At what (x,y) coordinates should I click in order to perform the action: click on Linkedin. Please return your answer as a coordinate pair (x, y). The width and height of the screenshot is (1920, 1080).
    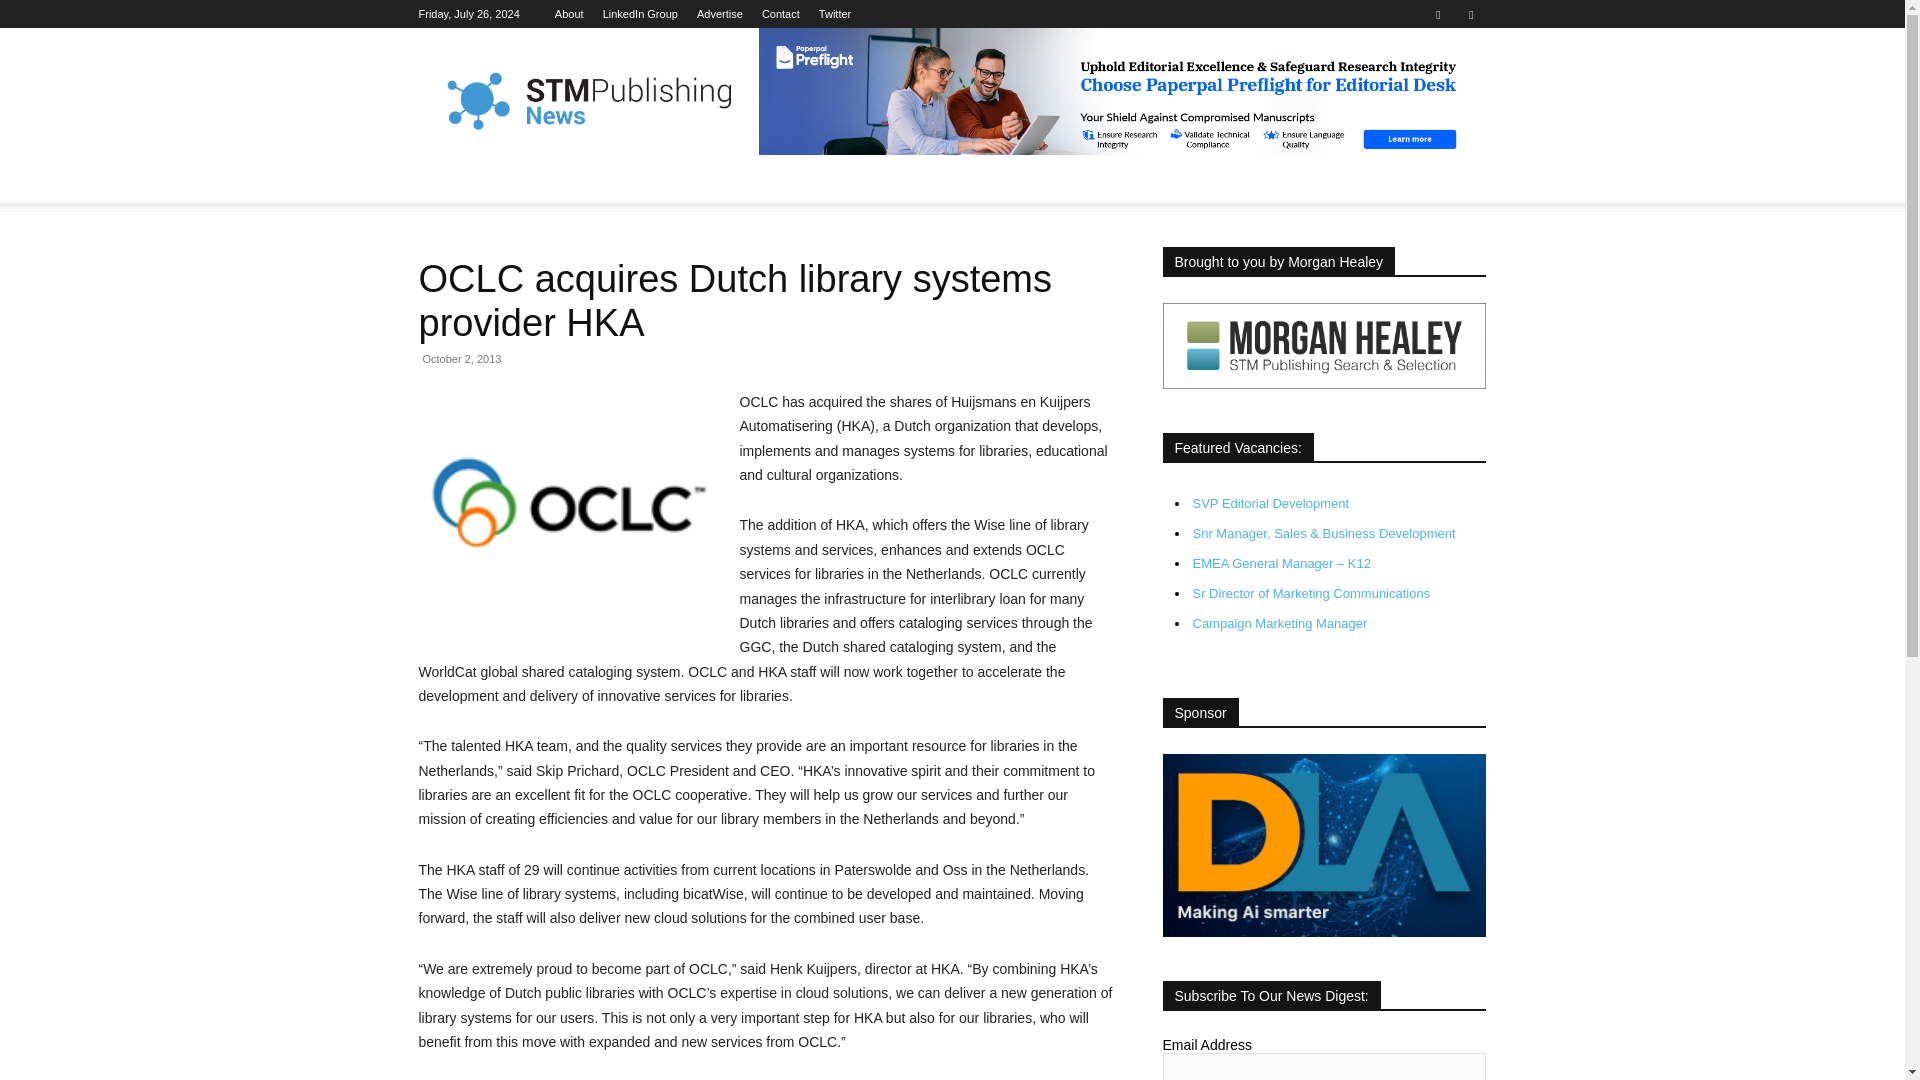
    Looking at the image, I should click on (1438, 14).